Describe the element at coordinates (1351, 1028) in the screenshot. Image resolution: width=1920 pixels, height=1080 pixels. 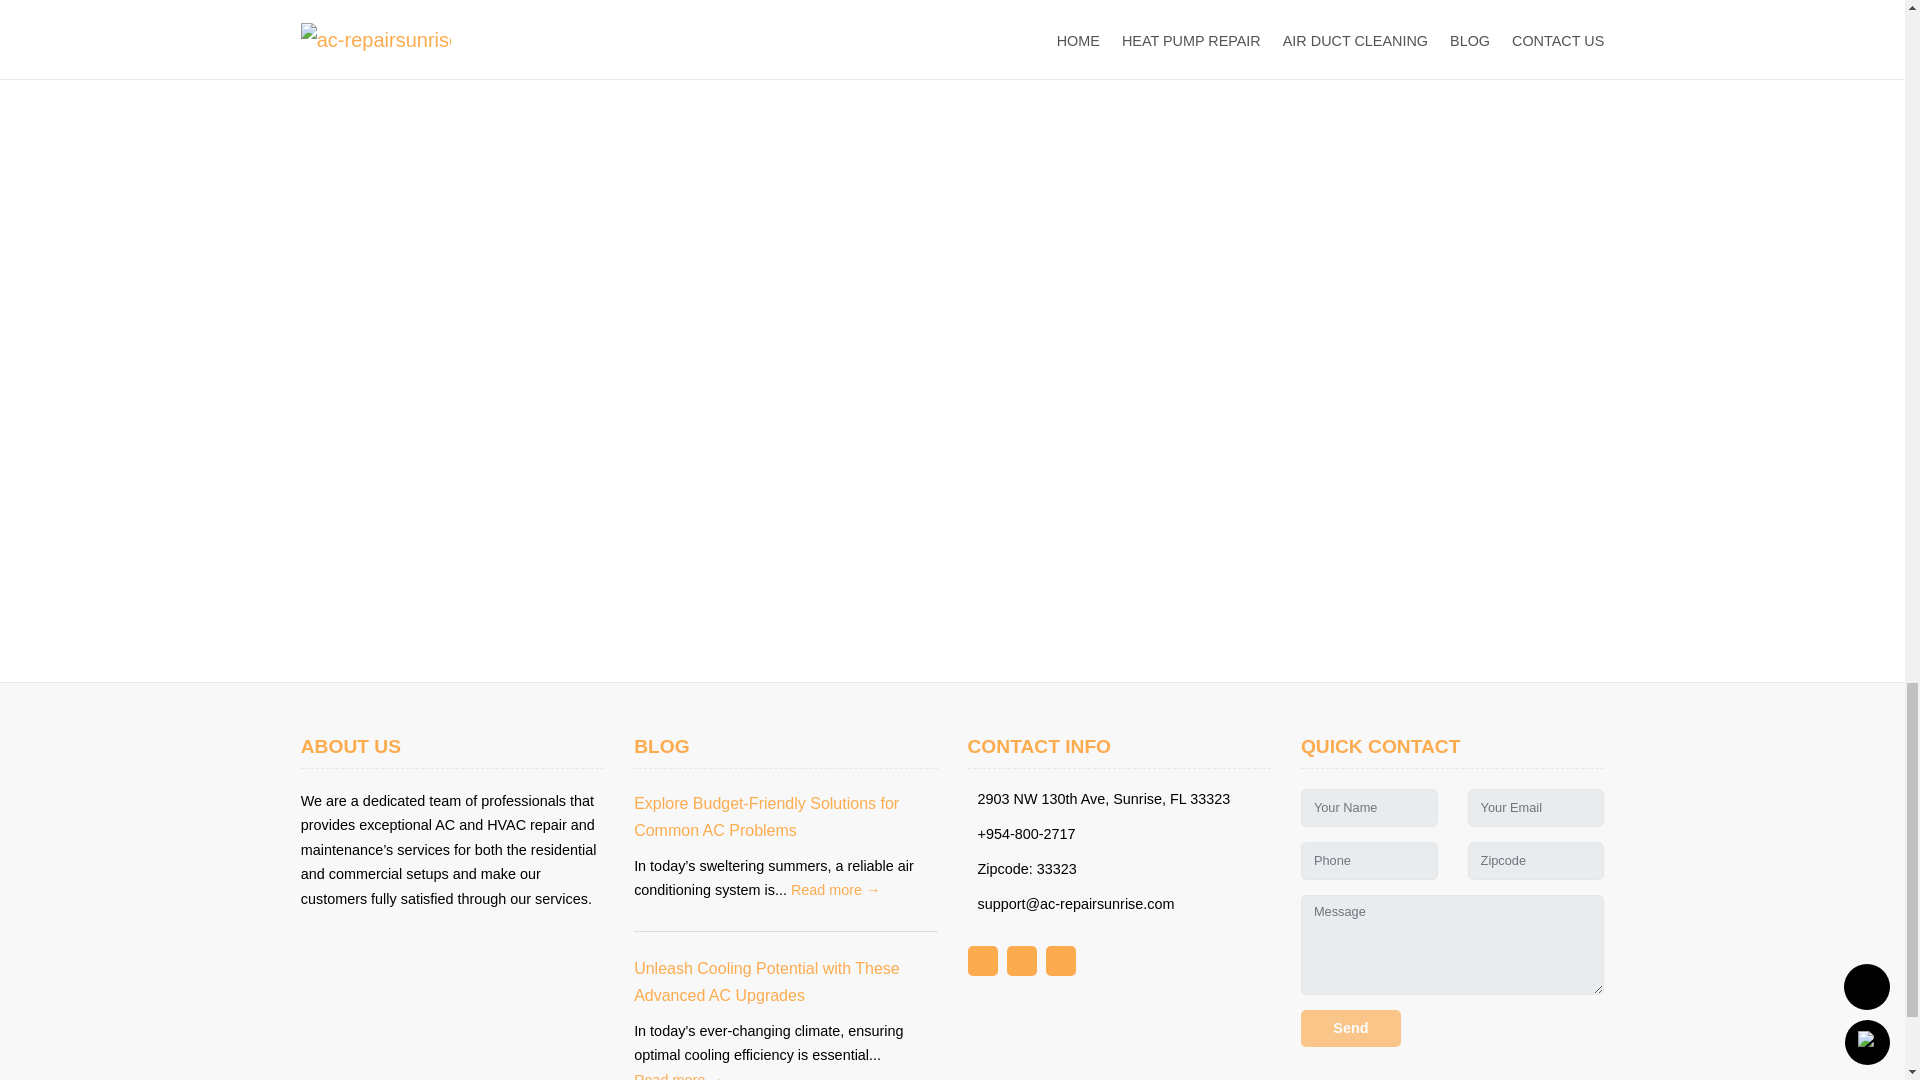
I see `Send` at that location.